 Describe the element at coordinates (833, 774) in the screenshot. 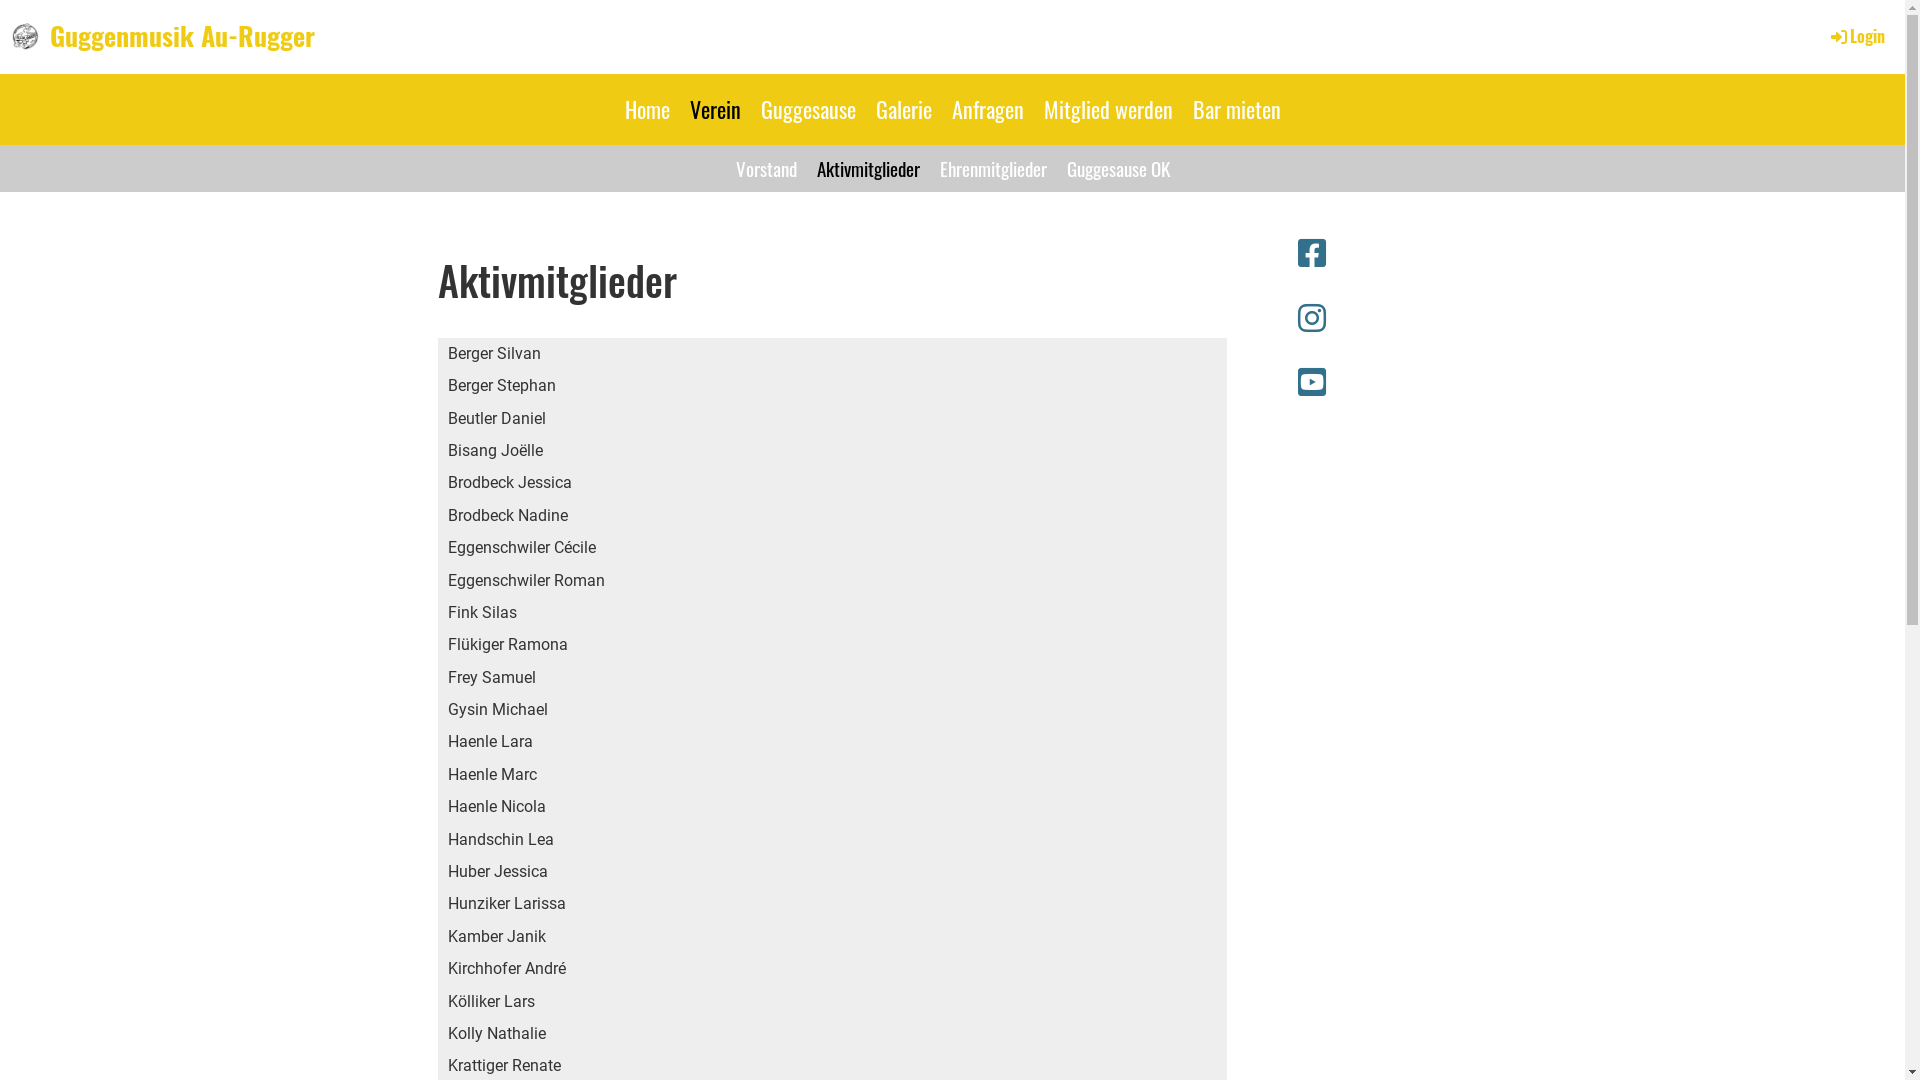

I see `Haenle Marc` at that location.